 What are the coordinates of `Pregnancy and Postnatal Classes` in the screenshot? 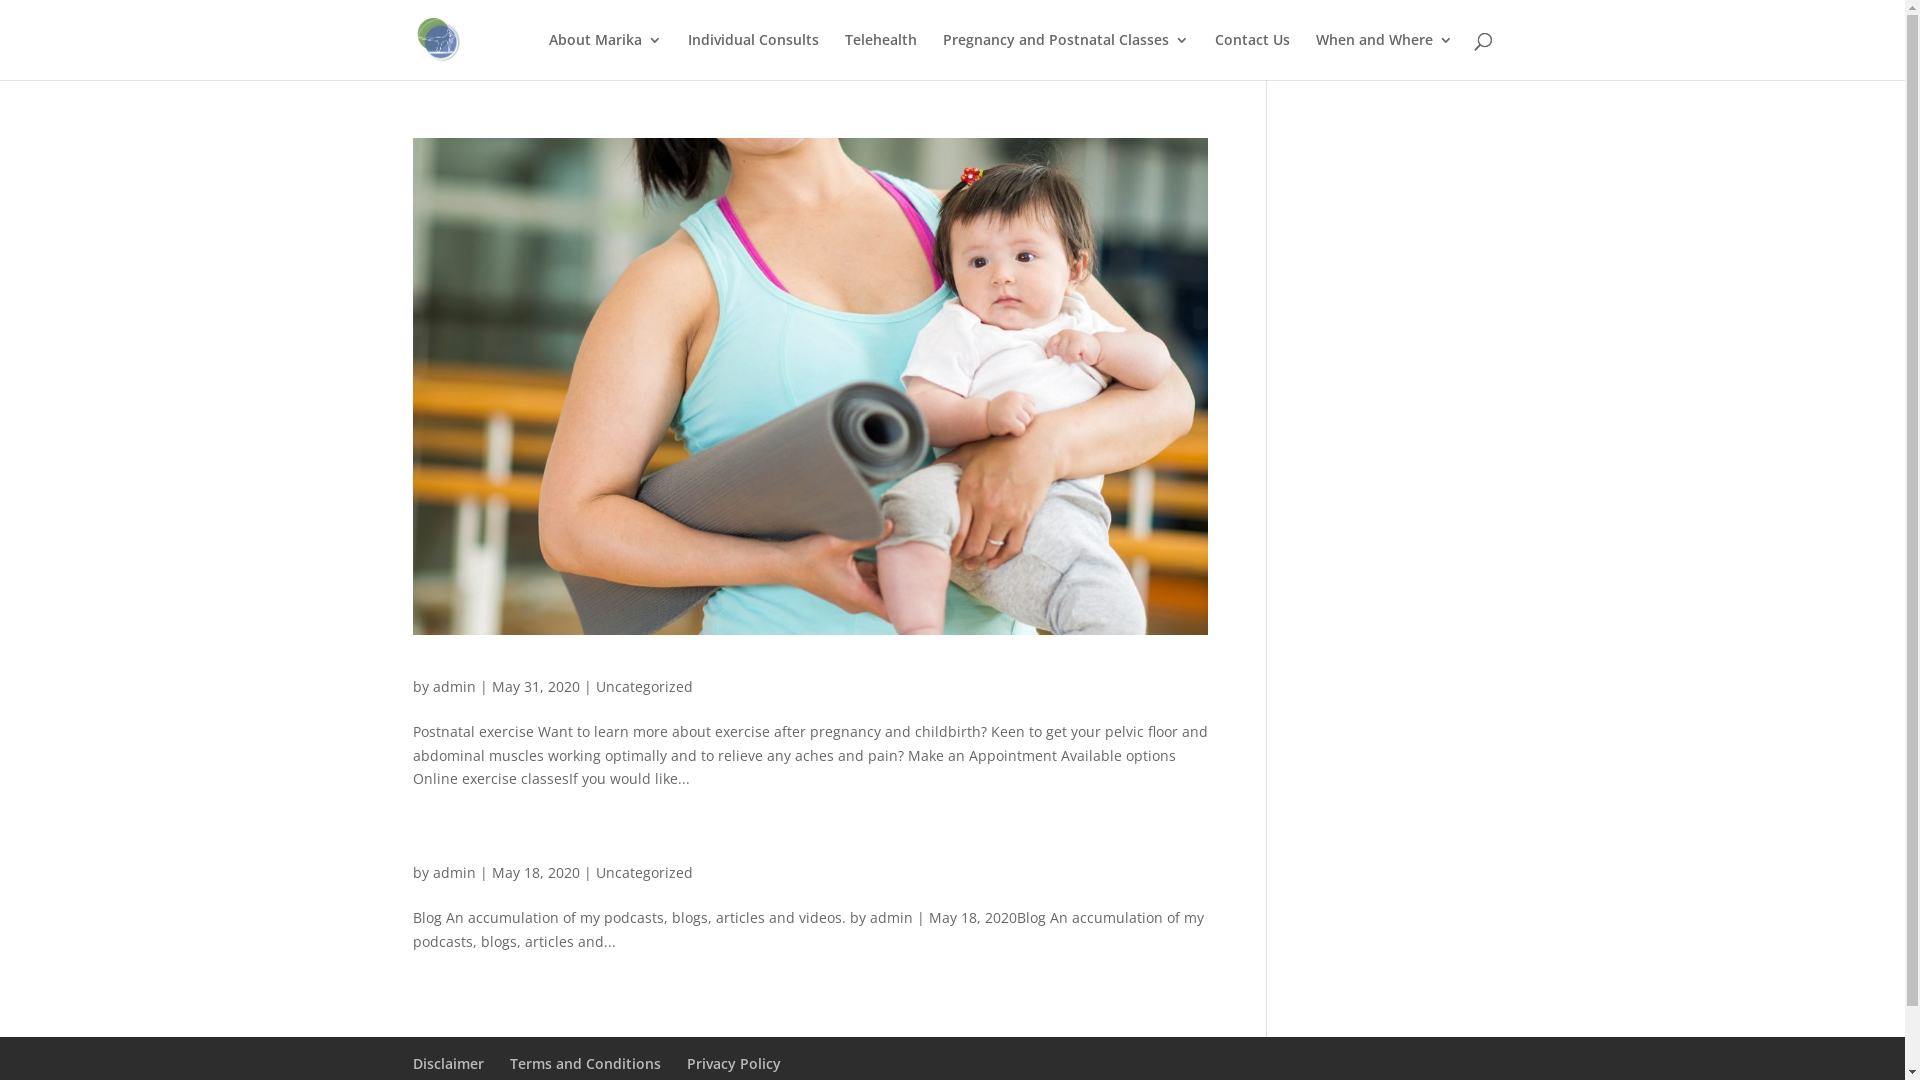 It's located at (1065, 56).